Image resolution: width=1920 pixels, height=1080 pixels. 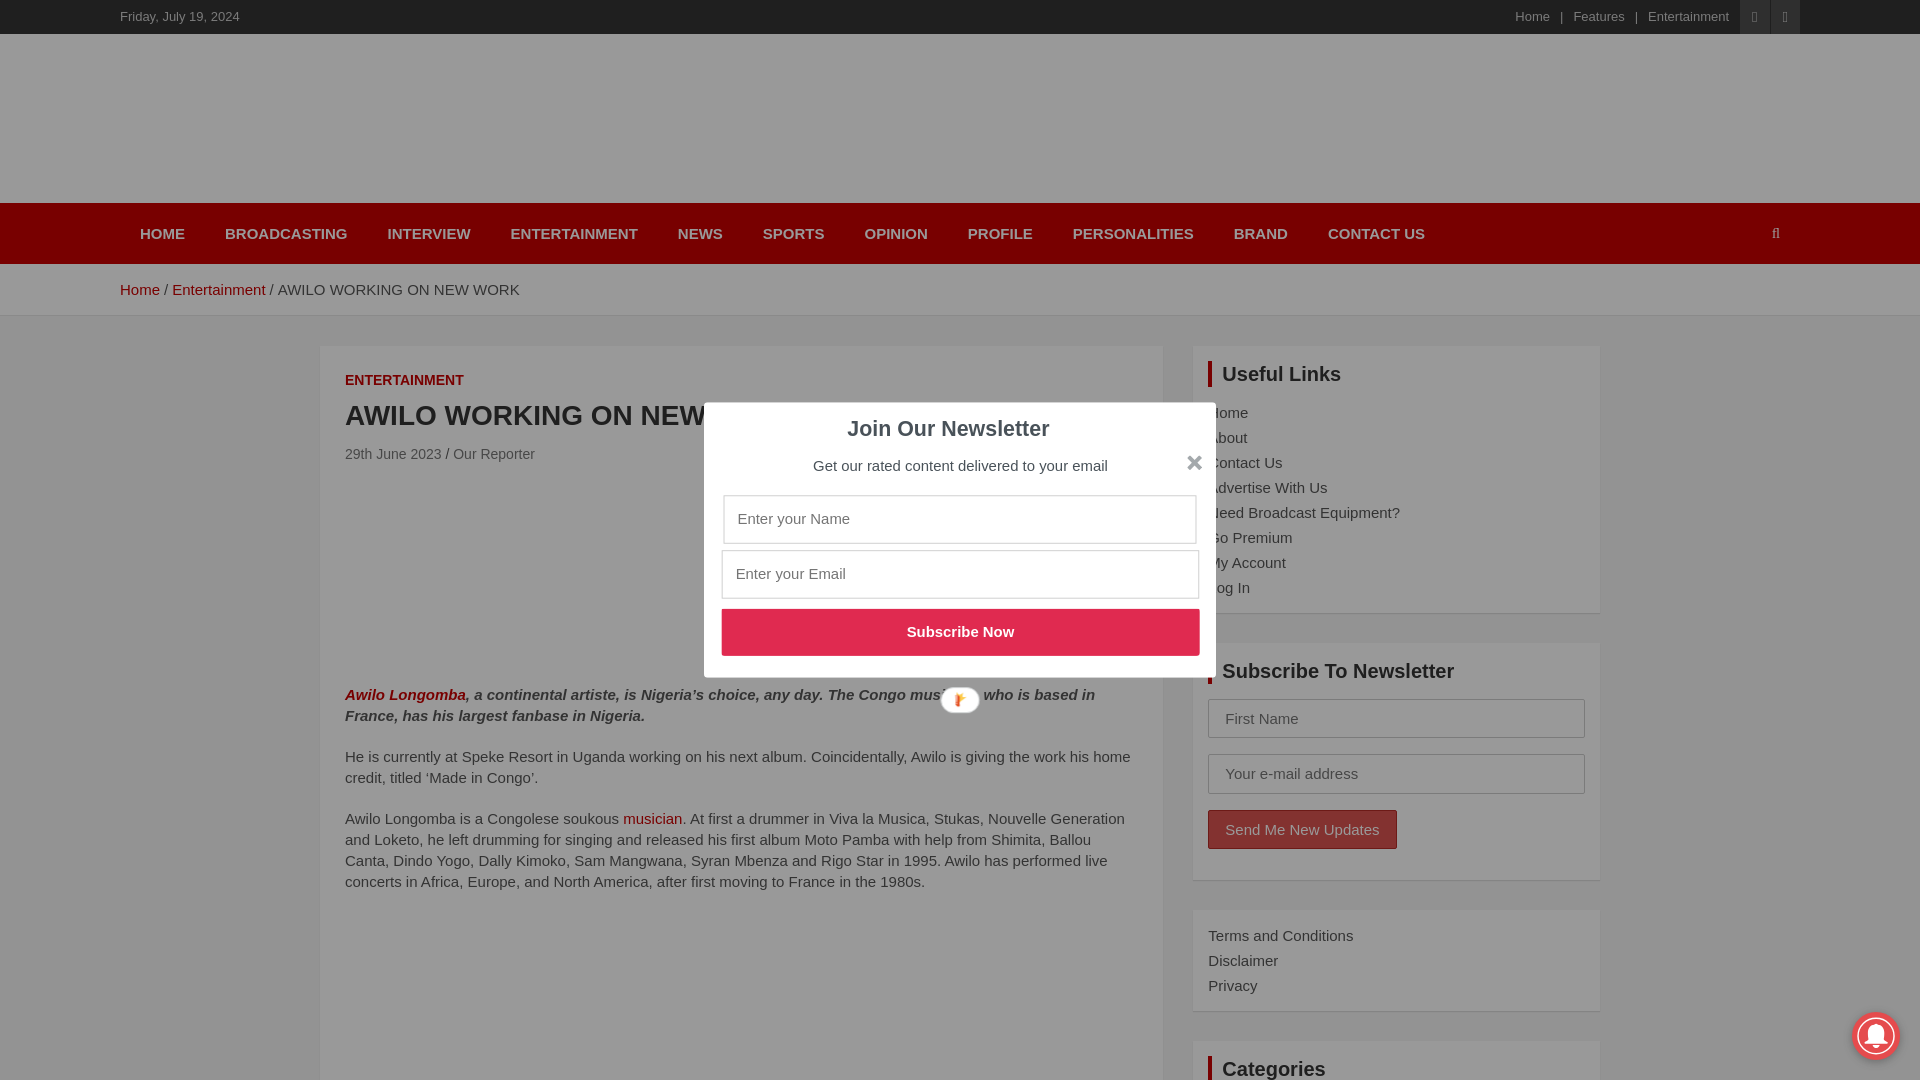 What do you see at coordinates (1532, 16) in the screenshot?
I see `Home` at bounding box center [1532, 16].